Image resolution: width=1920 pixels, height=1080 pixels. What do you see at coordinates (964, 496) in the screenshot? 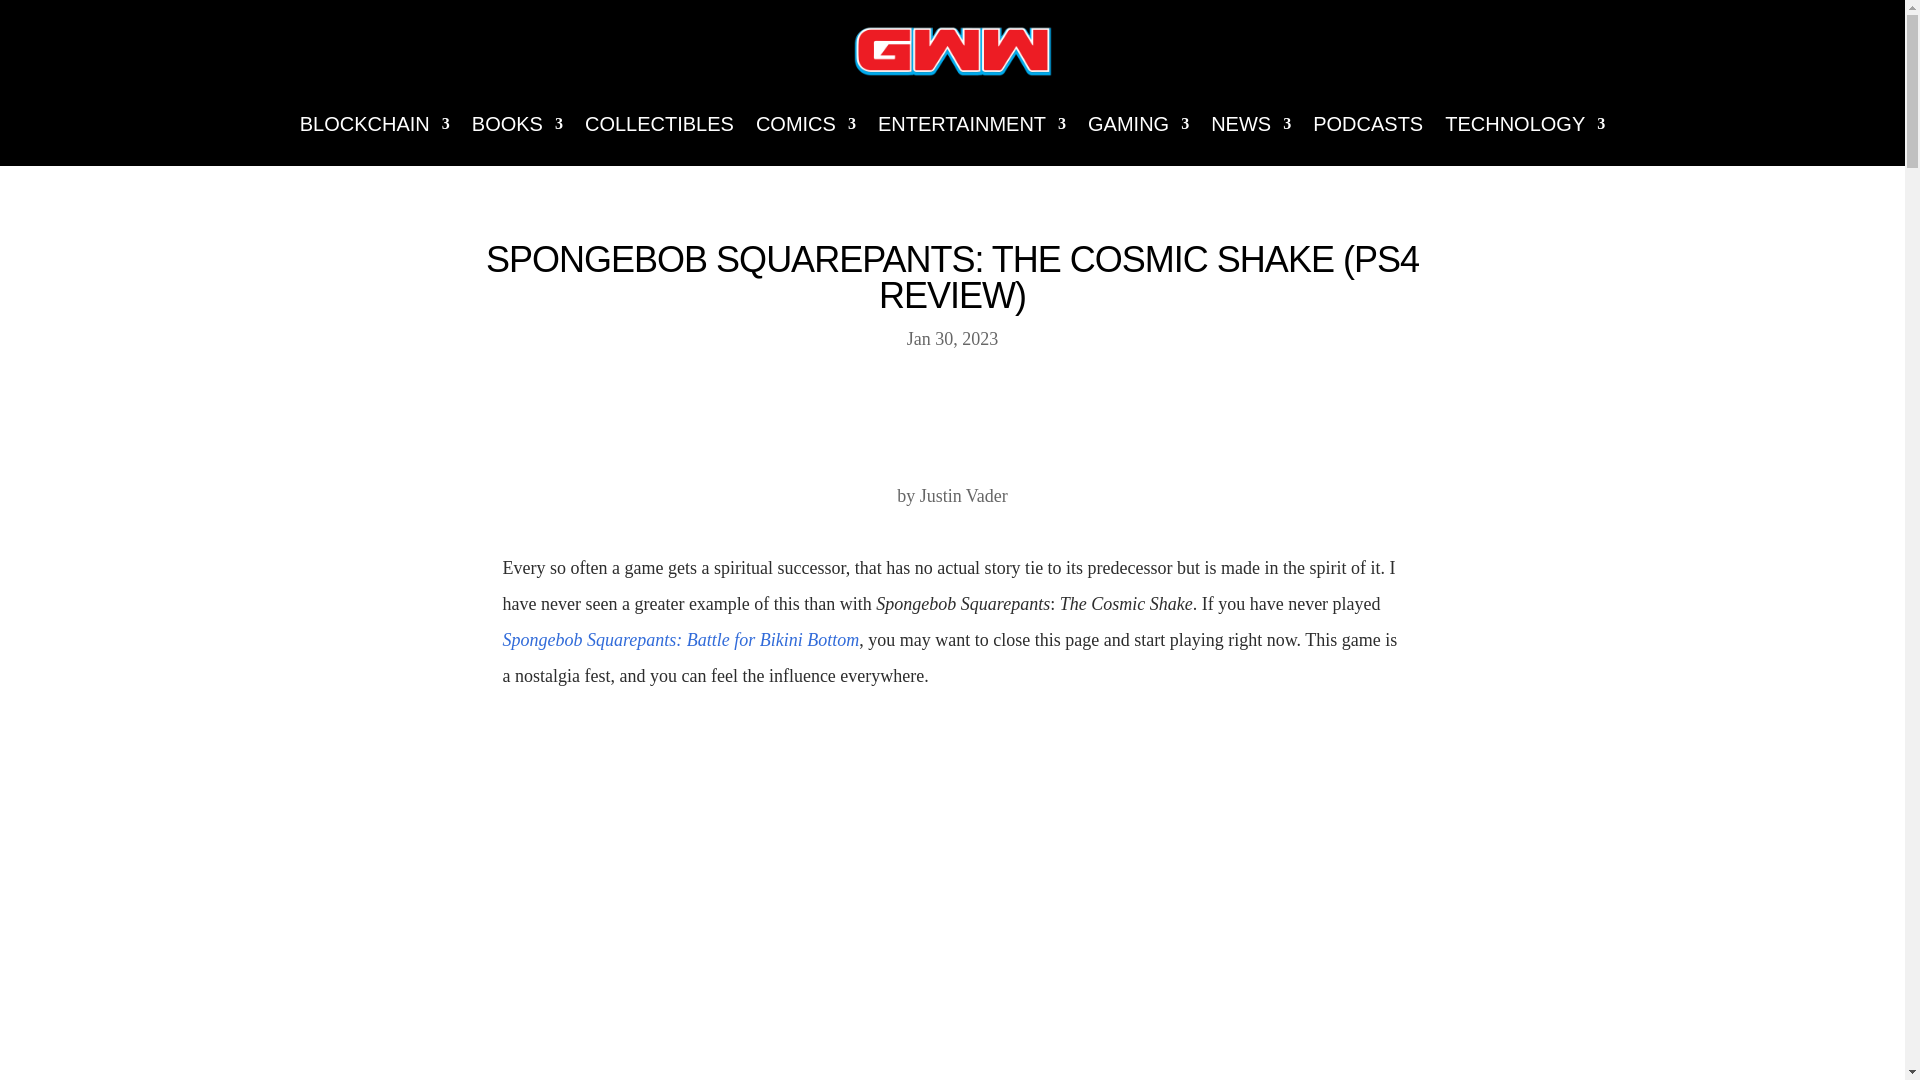
I see `Posts by Justin Vader` at bounding box center [964, 496].